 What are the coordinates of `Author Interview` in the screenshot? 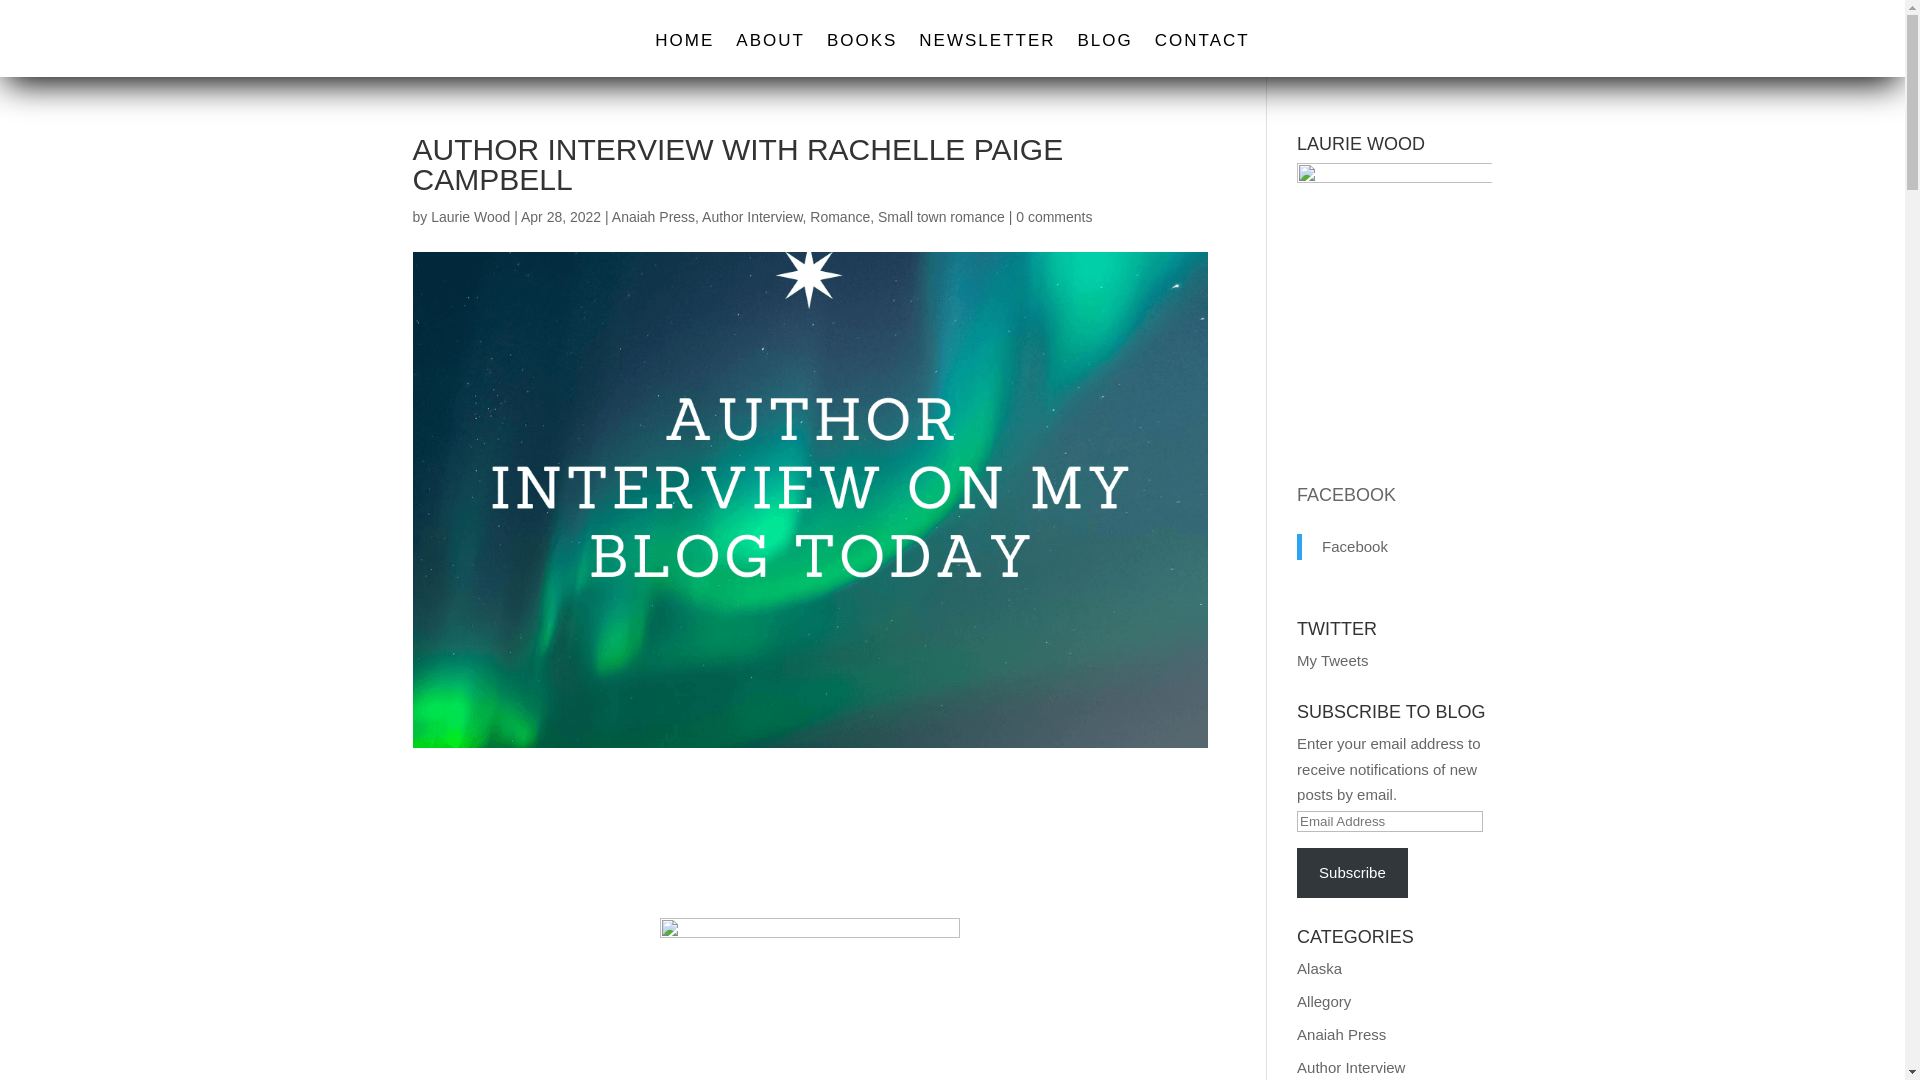 It's located at (1351, 1067).